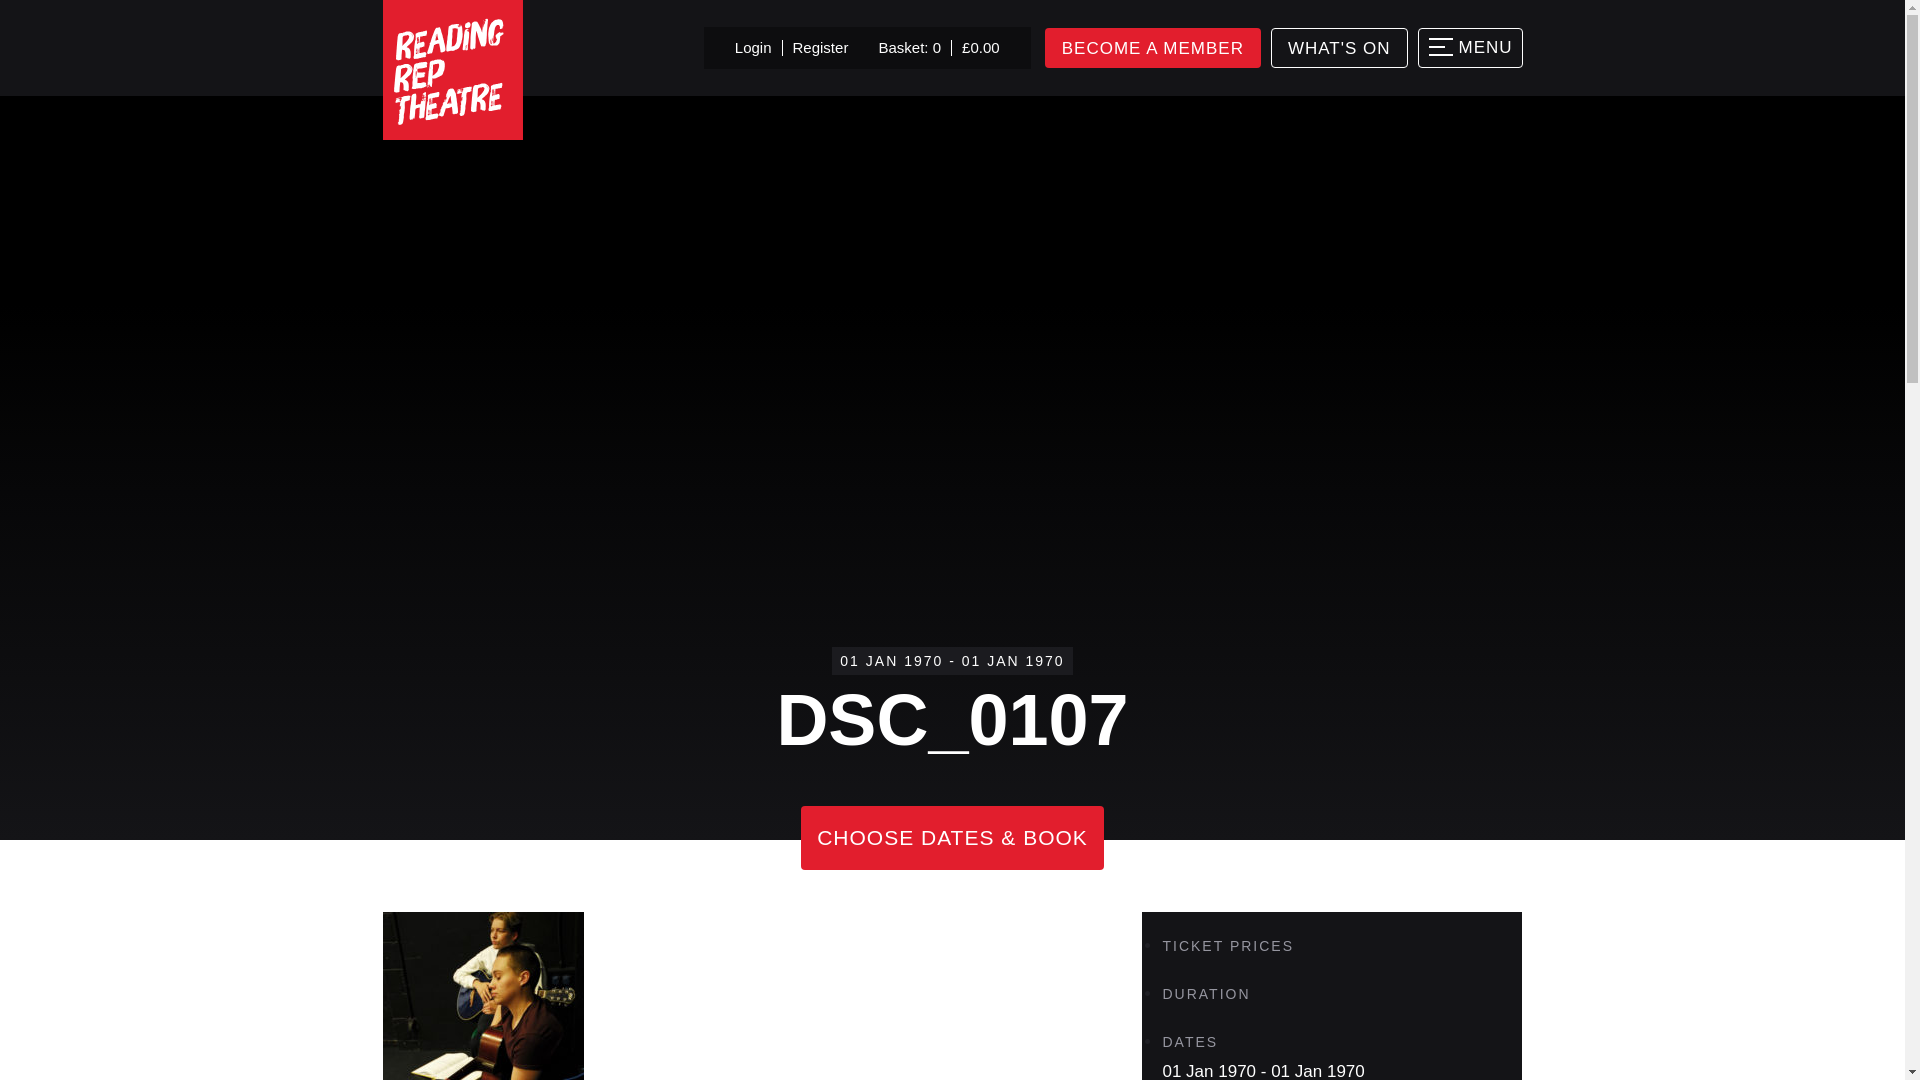 The image size is (1920, 1080). I want to click on Register, so click(820, 48).